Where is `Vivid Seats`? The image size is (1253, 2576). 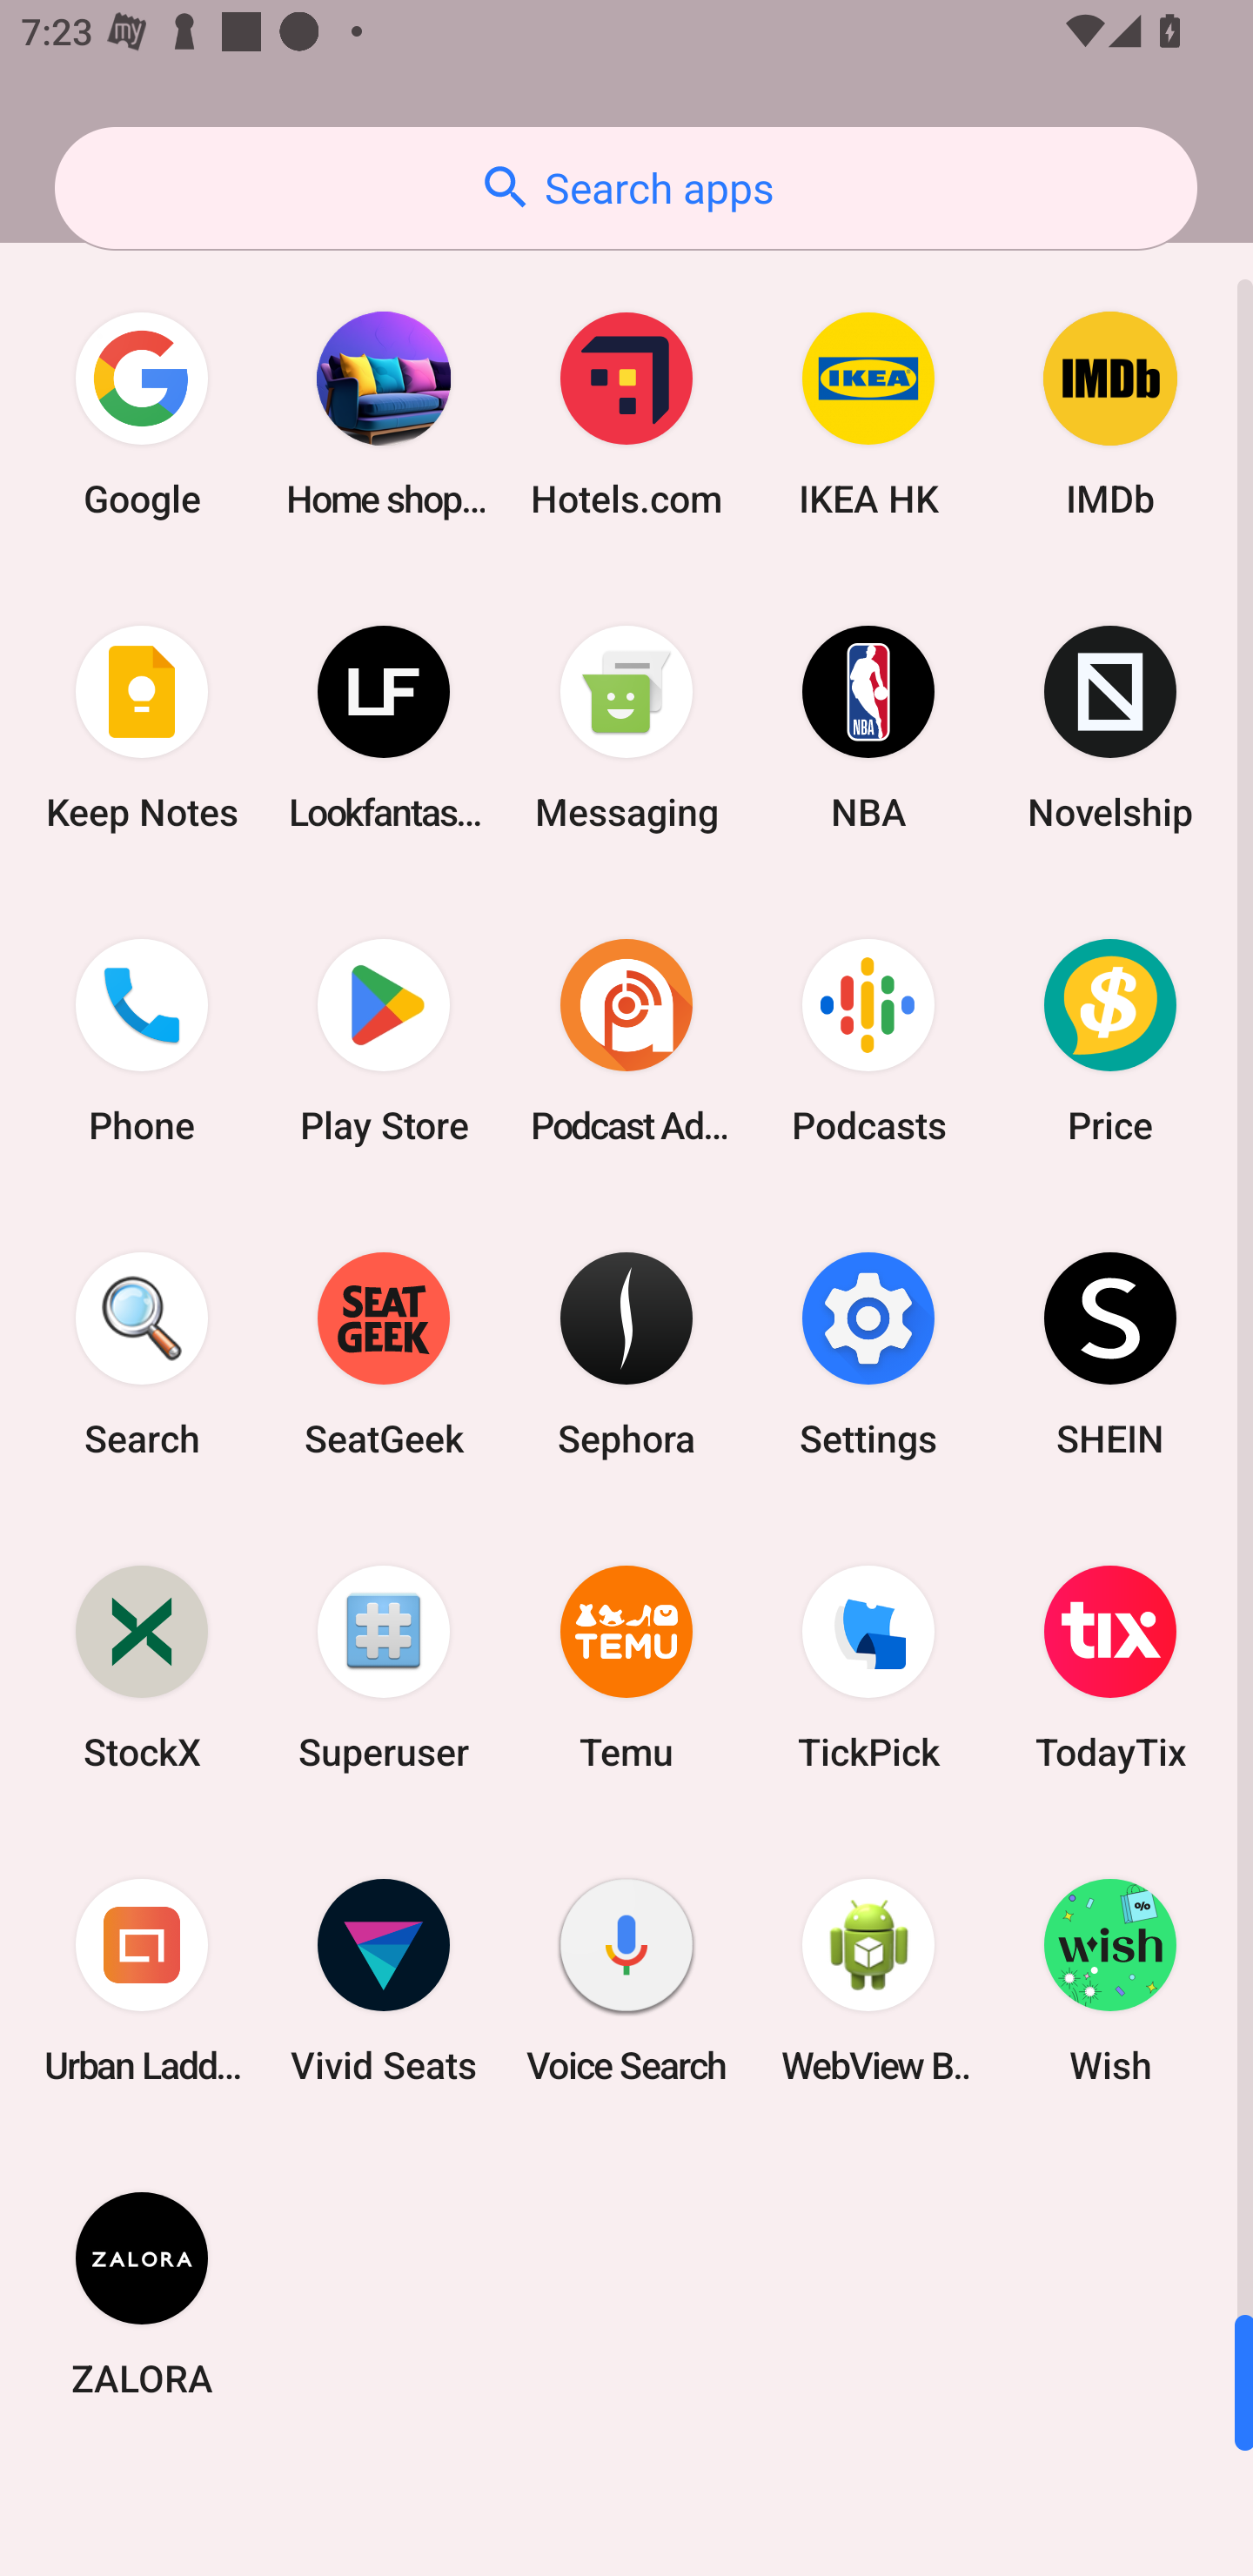
Vivid Seats is located at coordinates (384, 1981).